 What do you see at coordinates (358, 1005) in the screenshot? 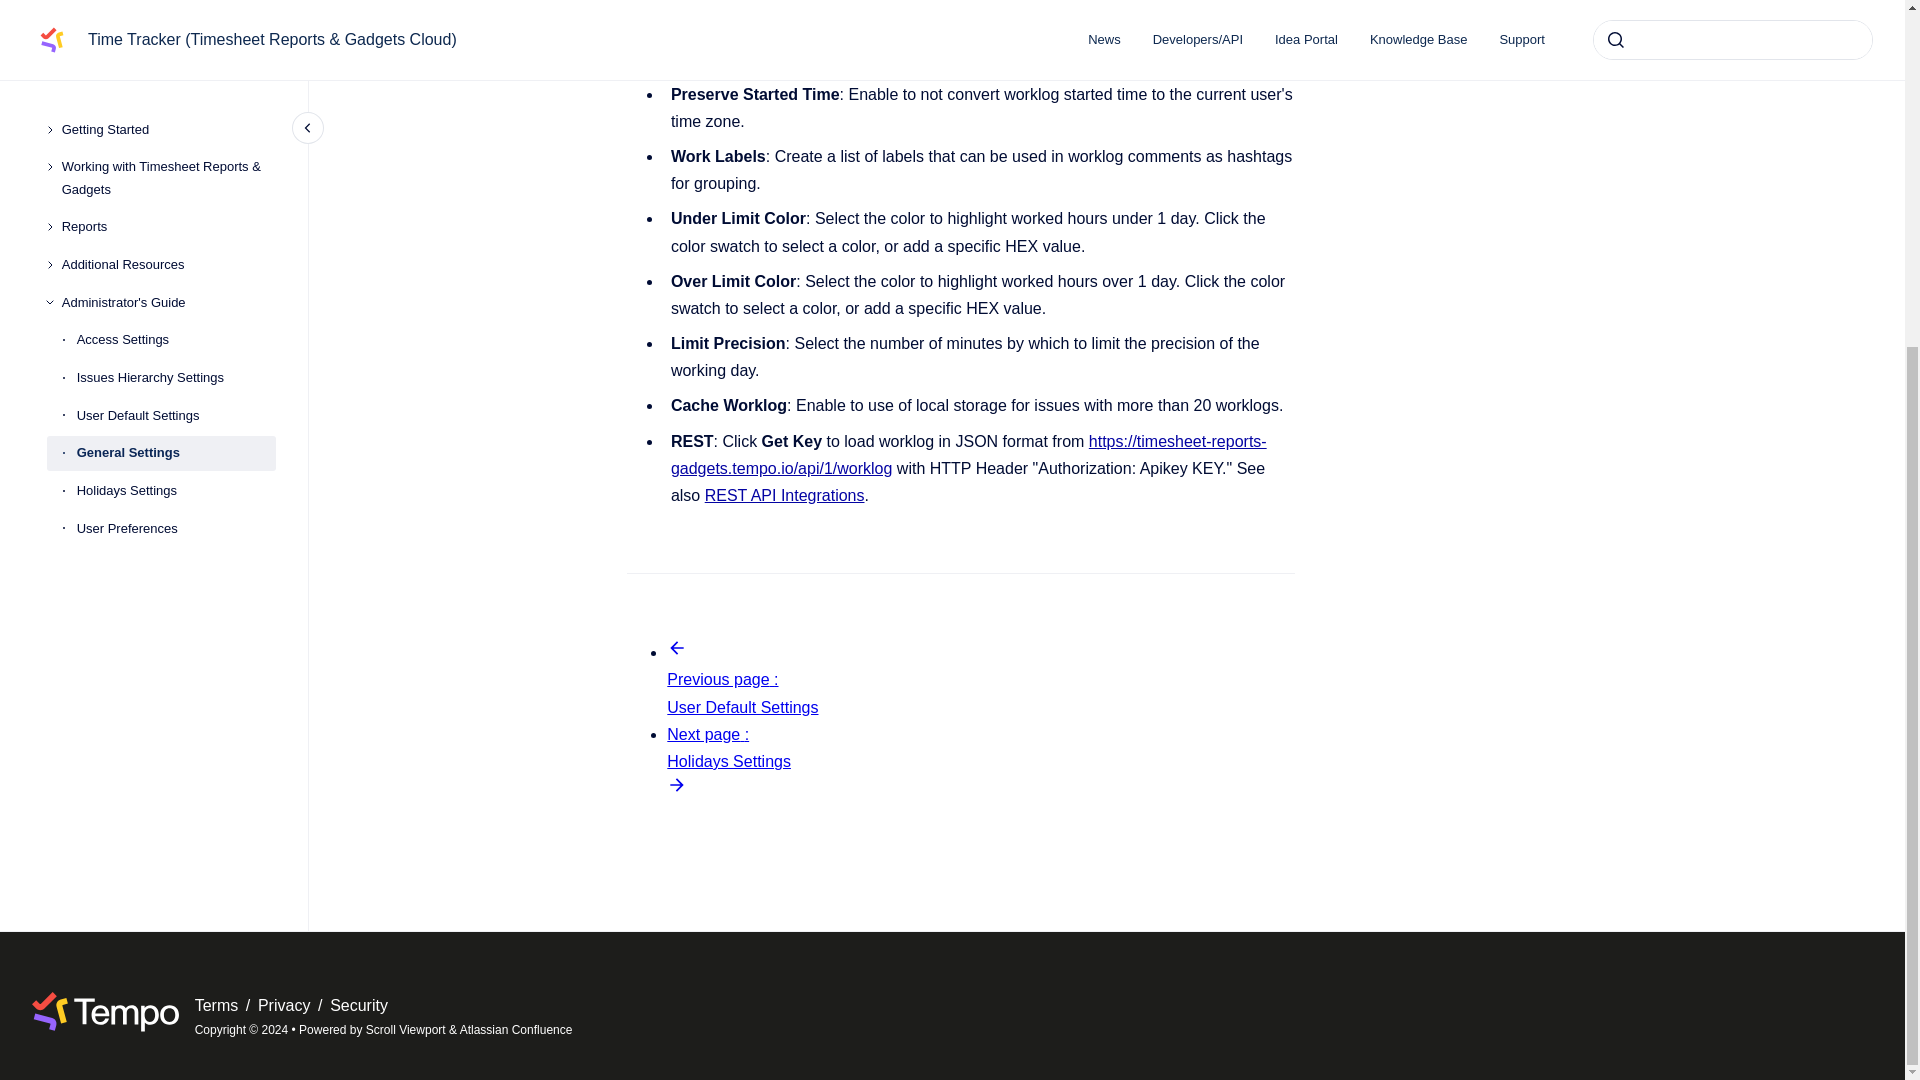
I see `Security` at bounding box center [358, 1005].